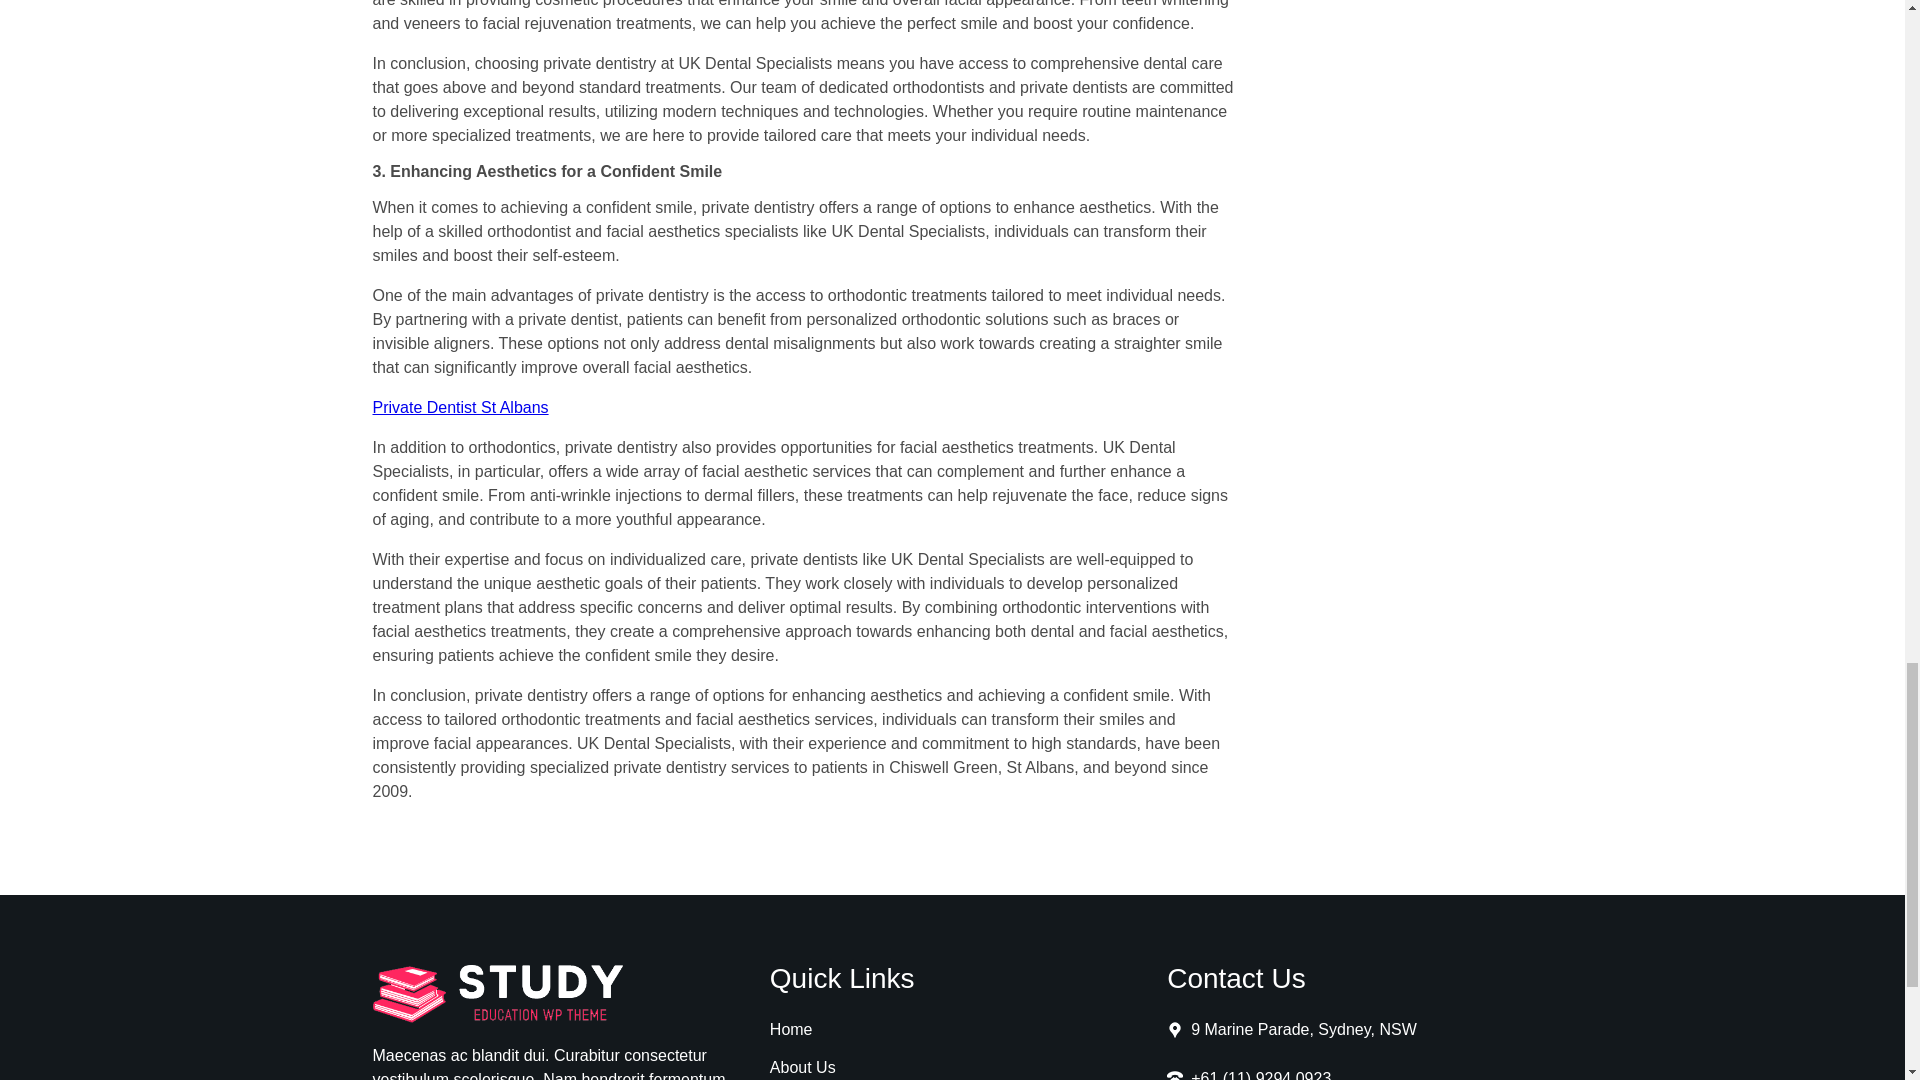 The width and height of the screenshot is (1920, 1080). Describe the element at coordinates (460, 406) in the screenshot. I see `Private Dentist St Albans` at that location.